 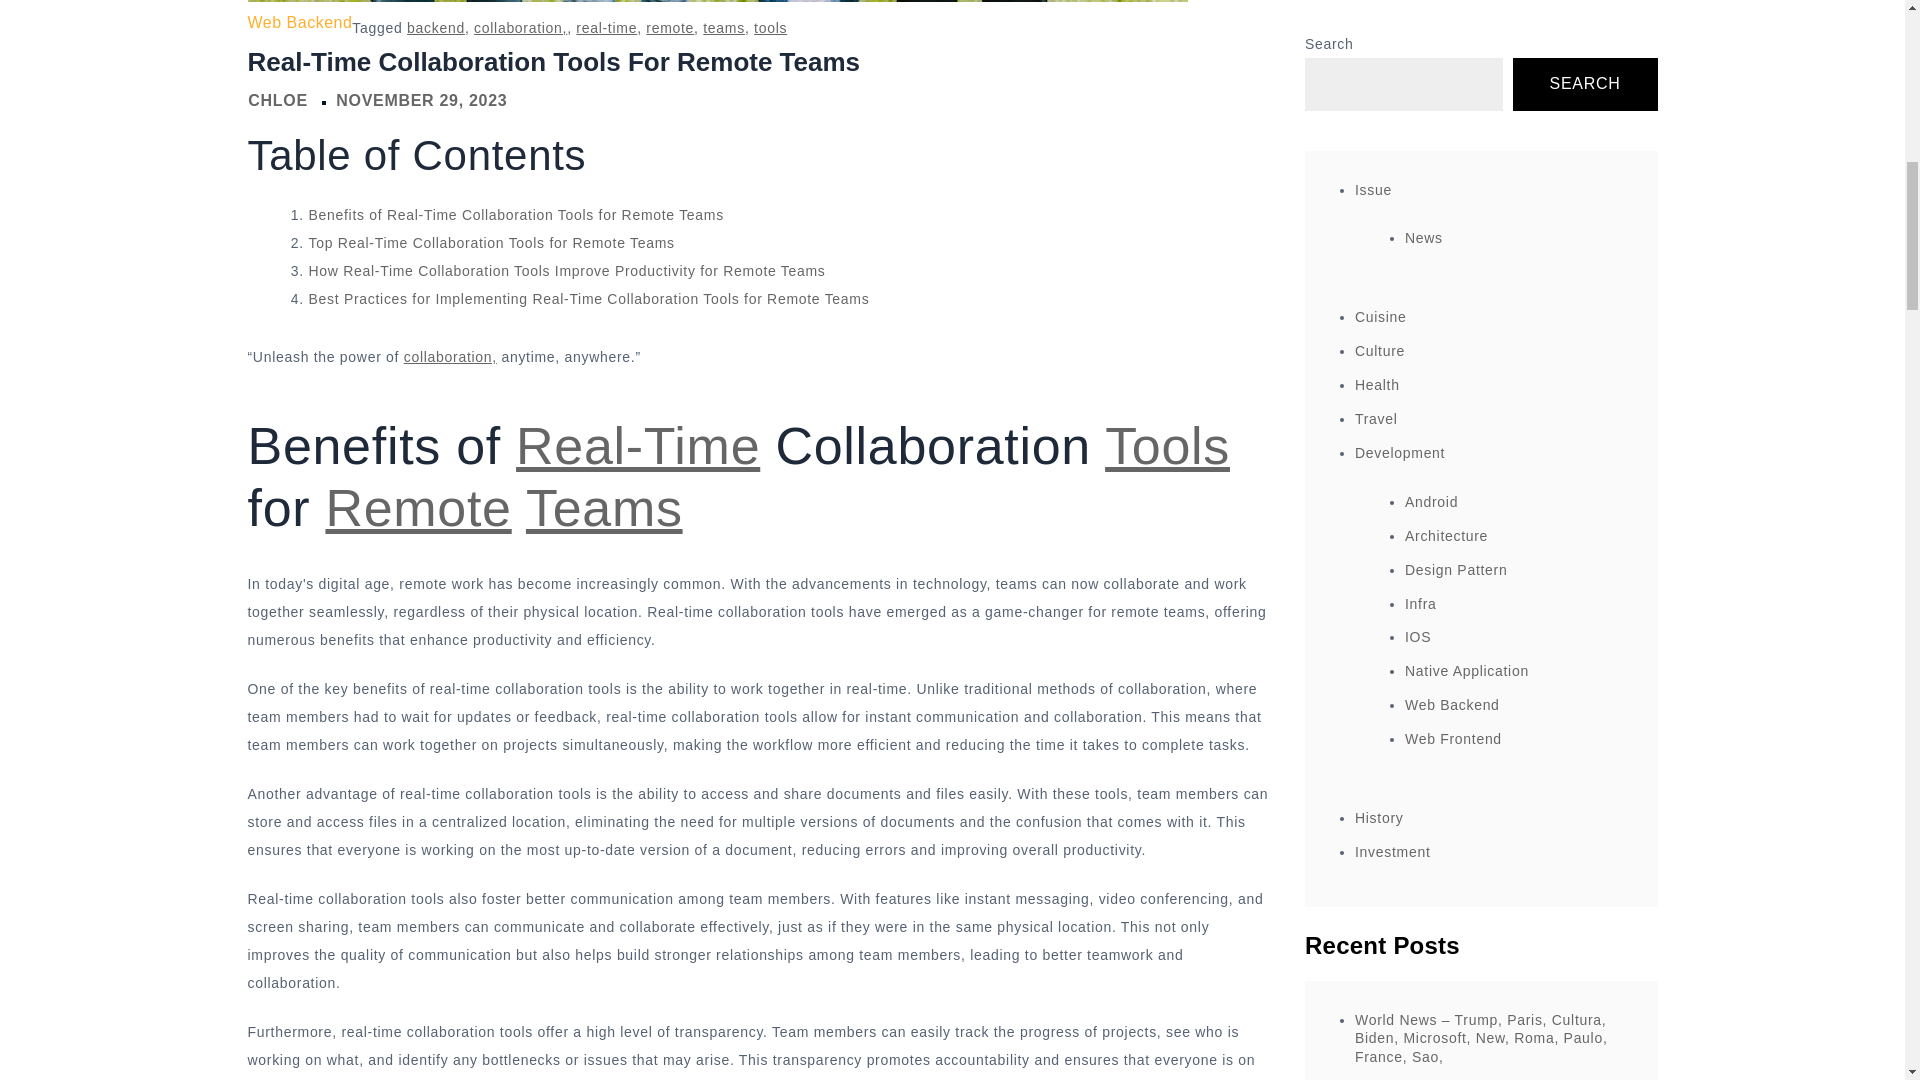 I want to click on Posts tagged with teams, so click(x=604, y=508).